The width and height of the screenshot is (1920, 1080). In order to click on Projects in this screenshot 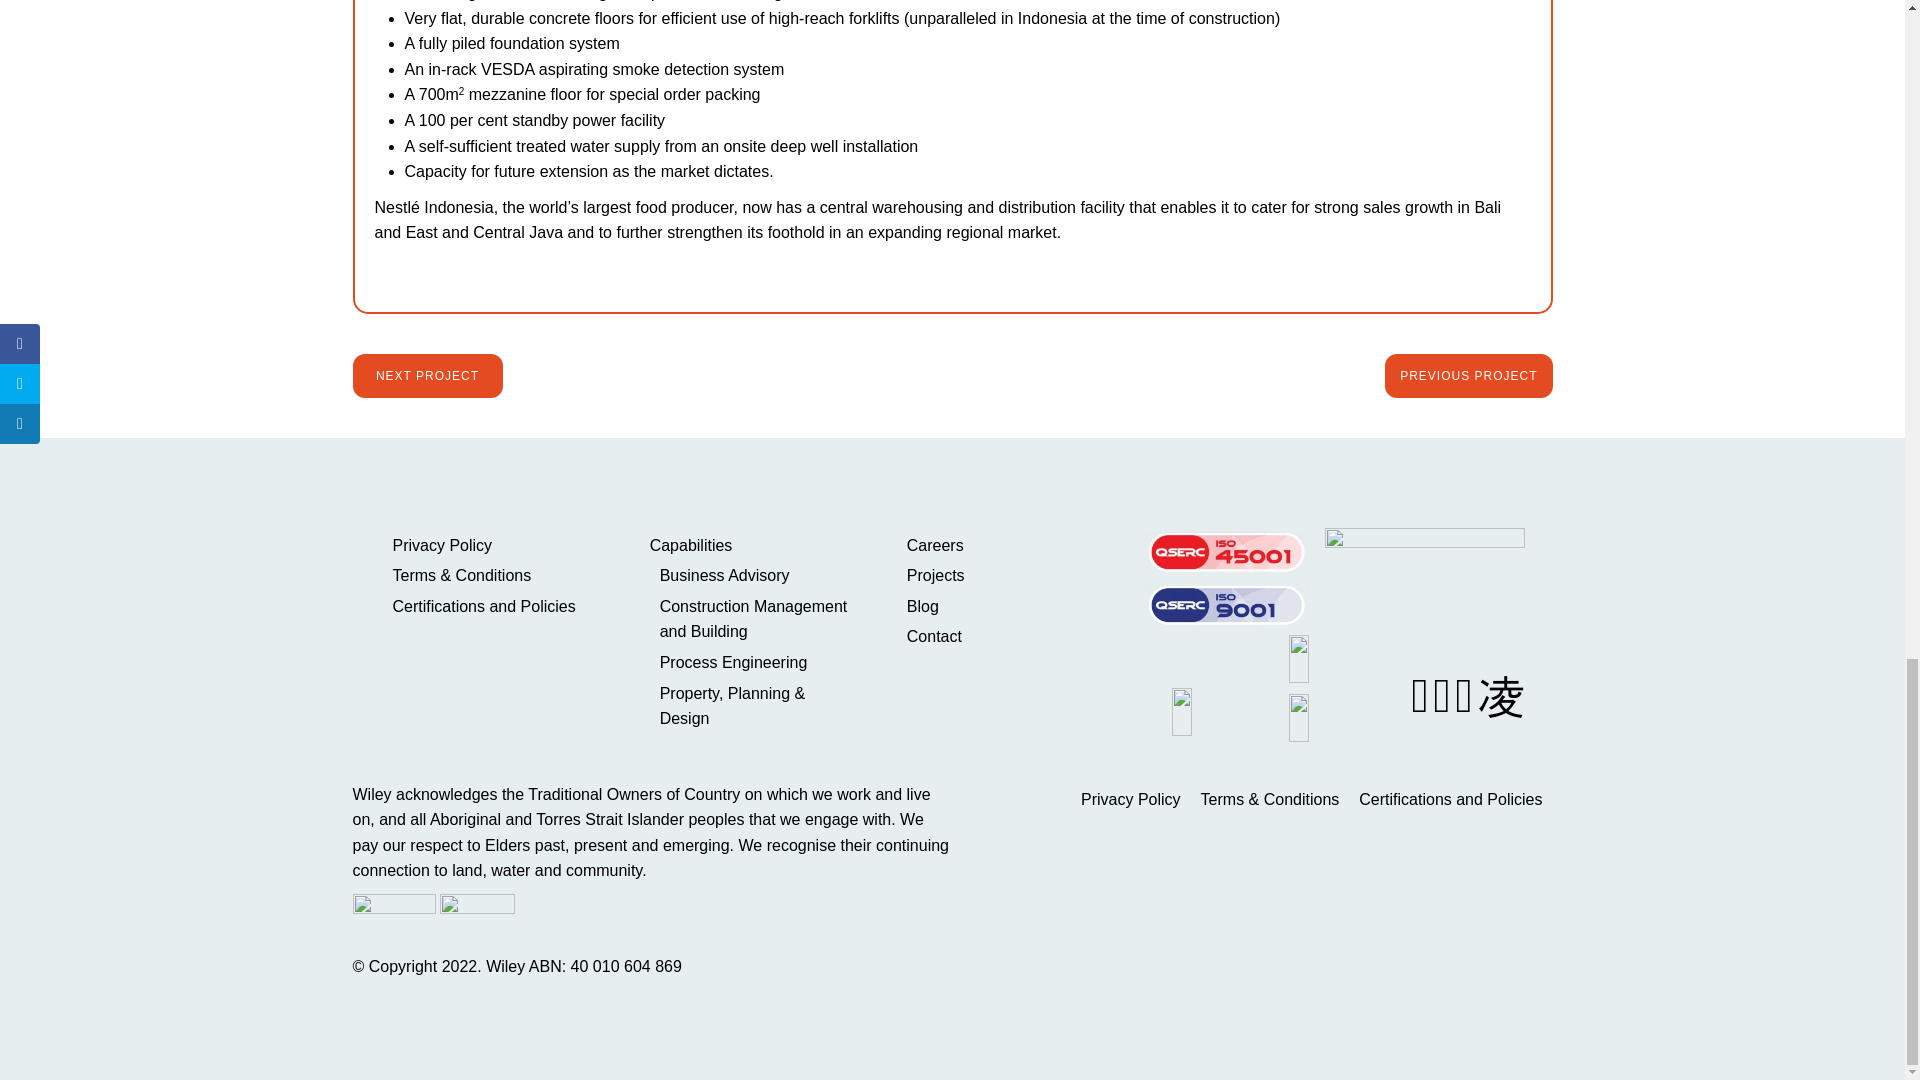, I will do `click(1010, 575)`.